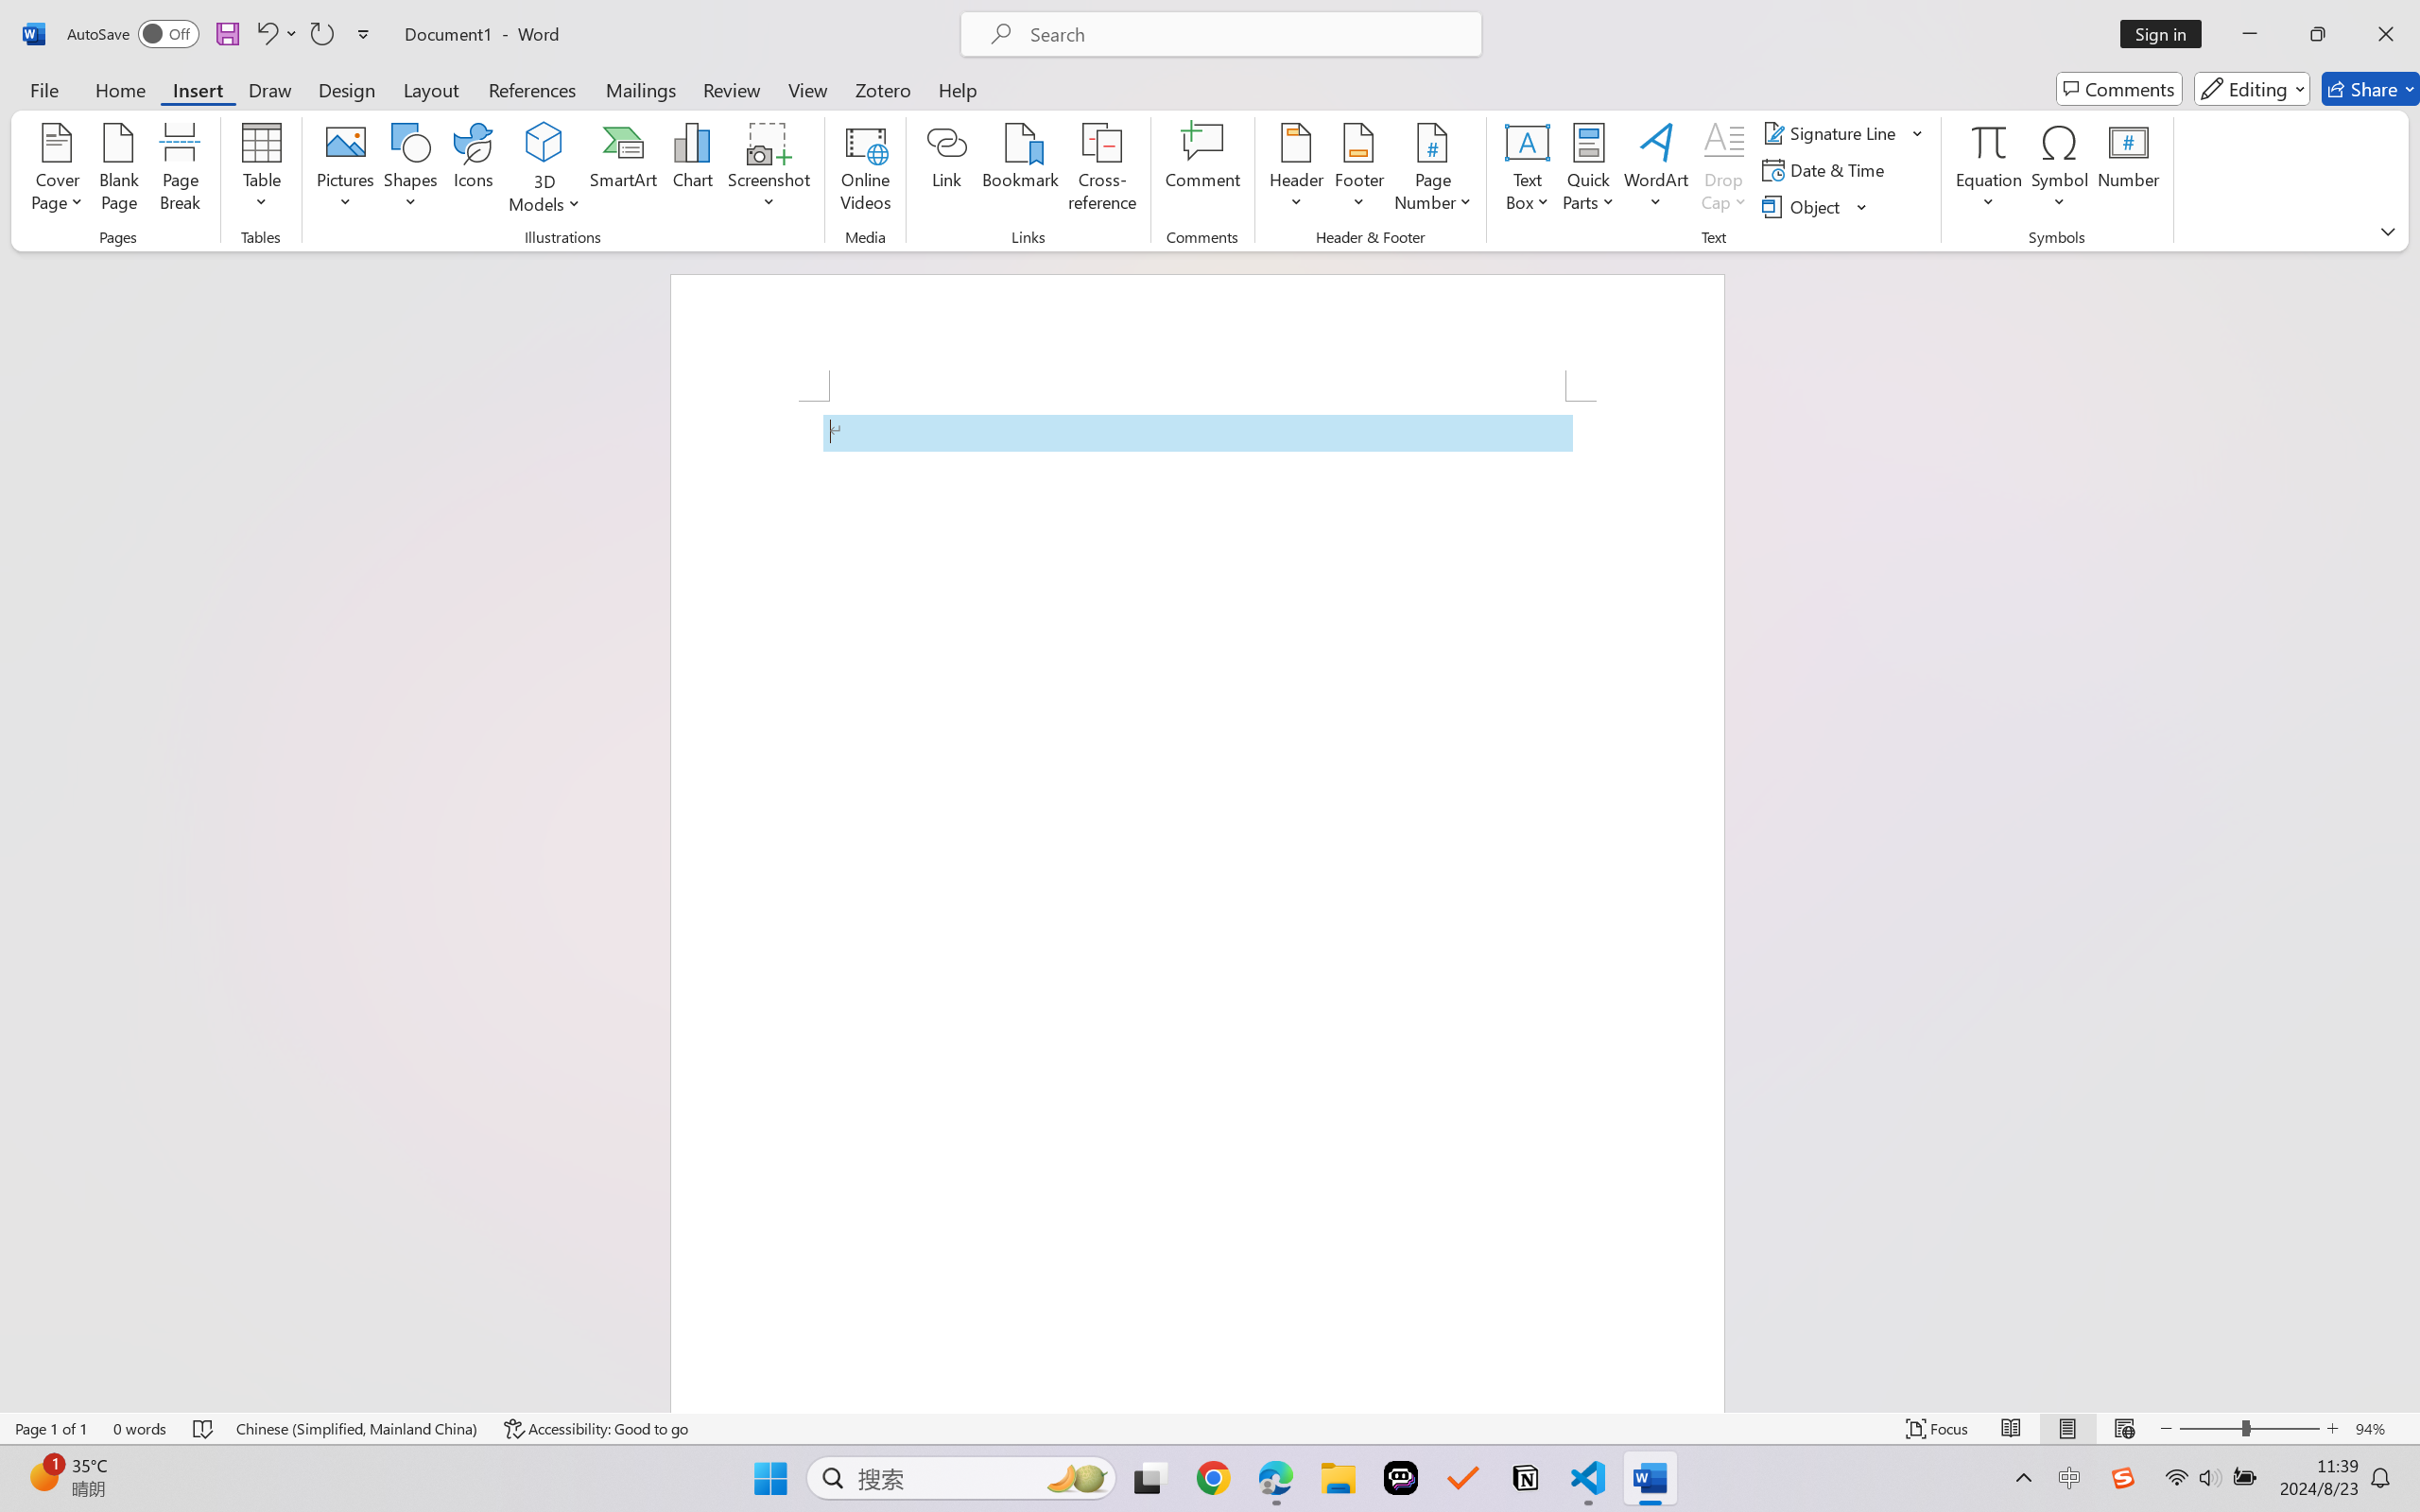  What do you see at coordinates (544, 170) in the screenshot?
I see `3D Models` at bounding box center [544, 170].